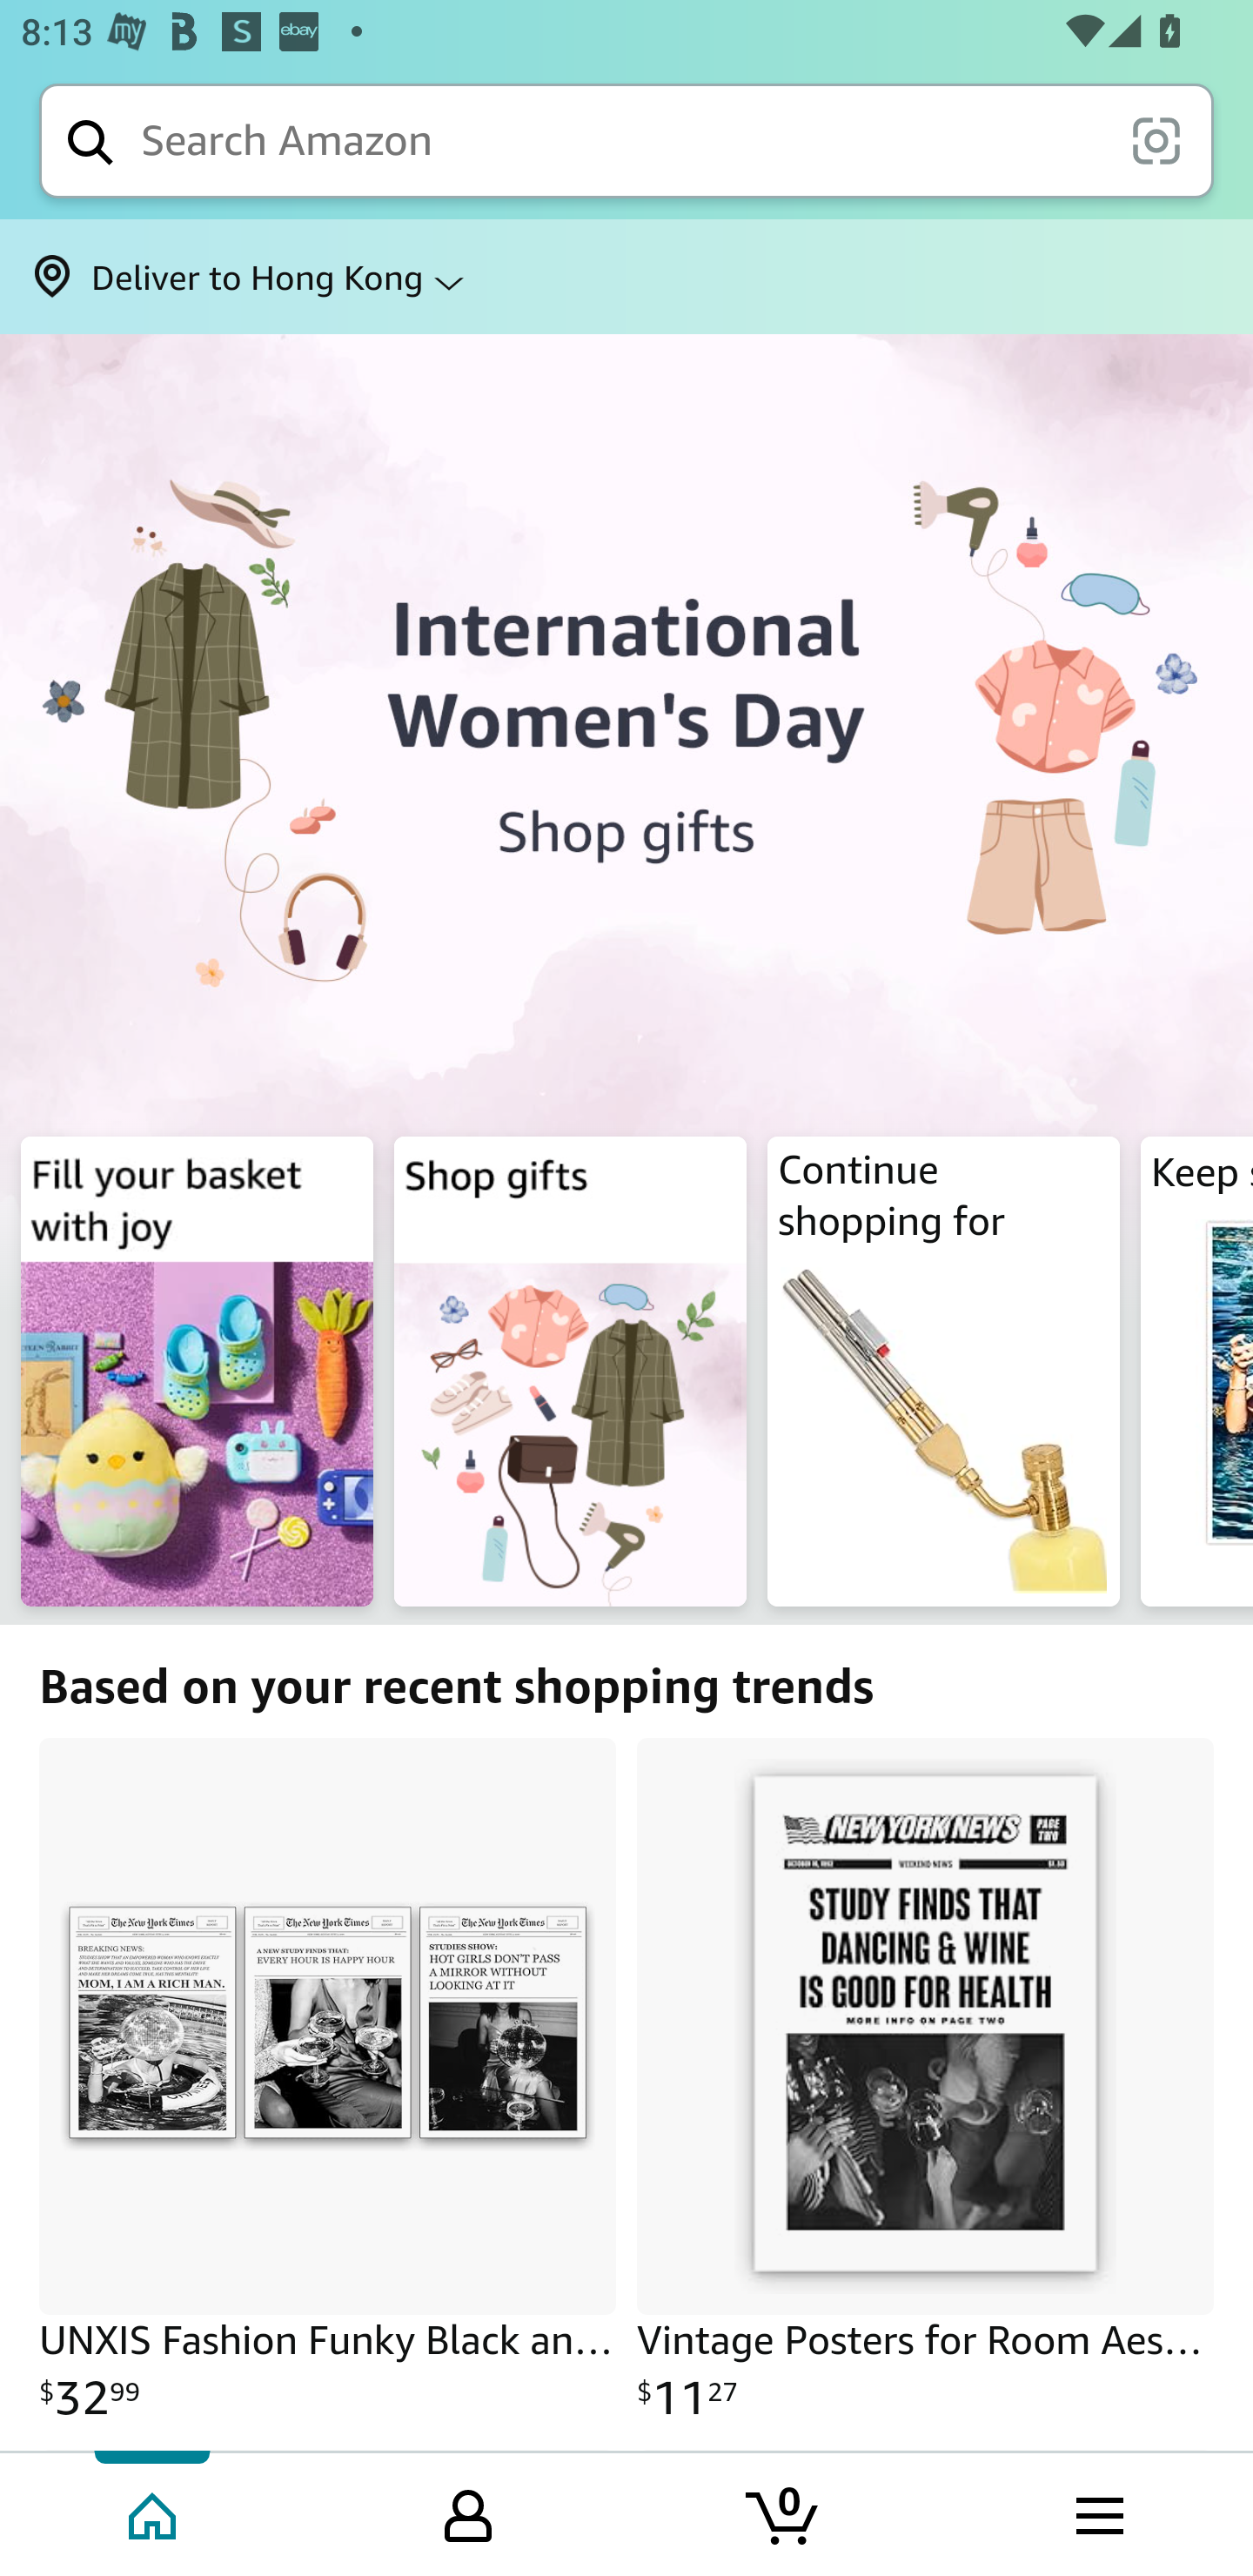 The height and width of the screenshot is (2576, 1253). I want to click on Browse menu Tab 4 of 4, so click(1097, 2512).